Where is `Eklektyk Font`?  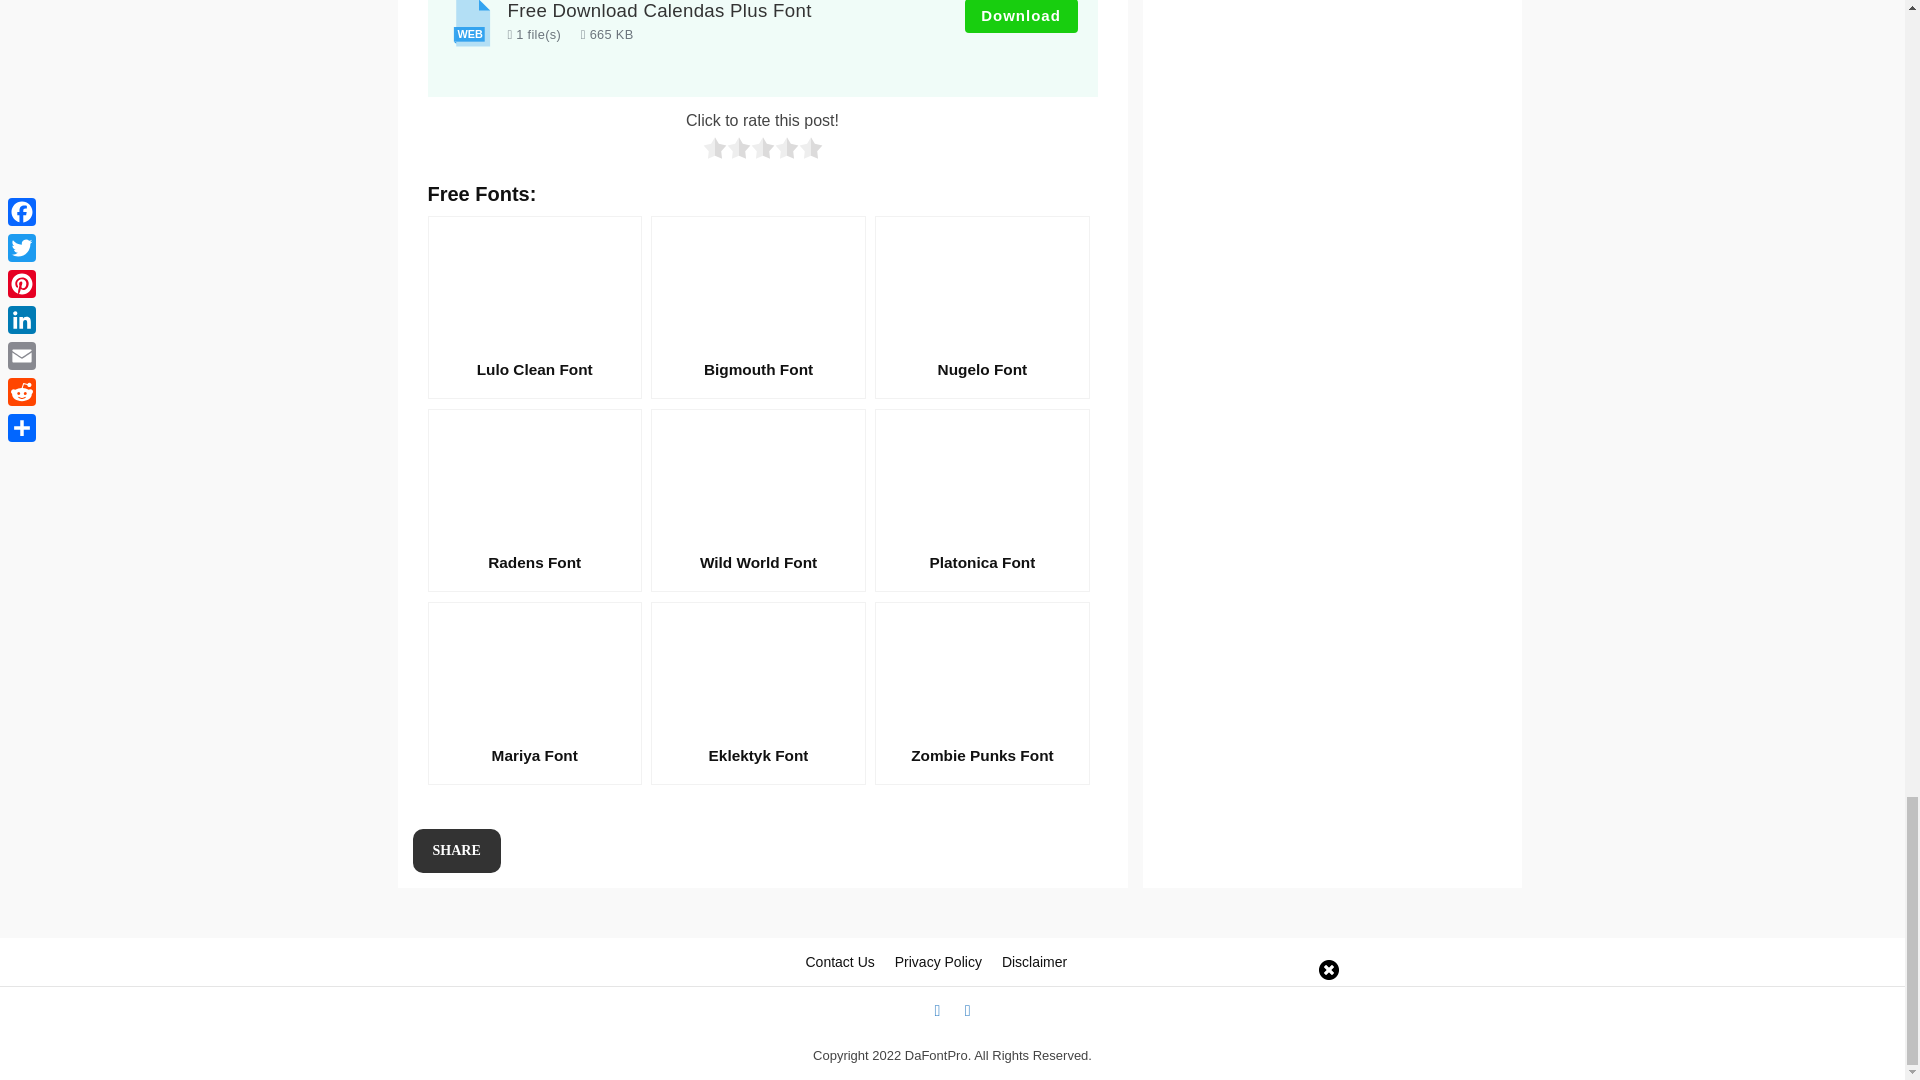 Eklektyk Font is located at coordinates (758, 693).